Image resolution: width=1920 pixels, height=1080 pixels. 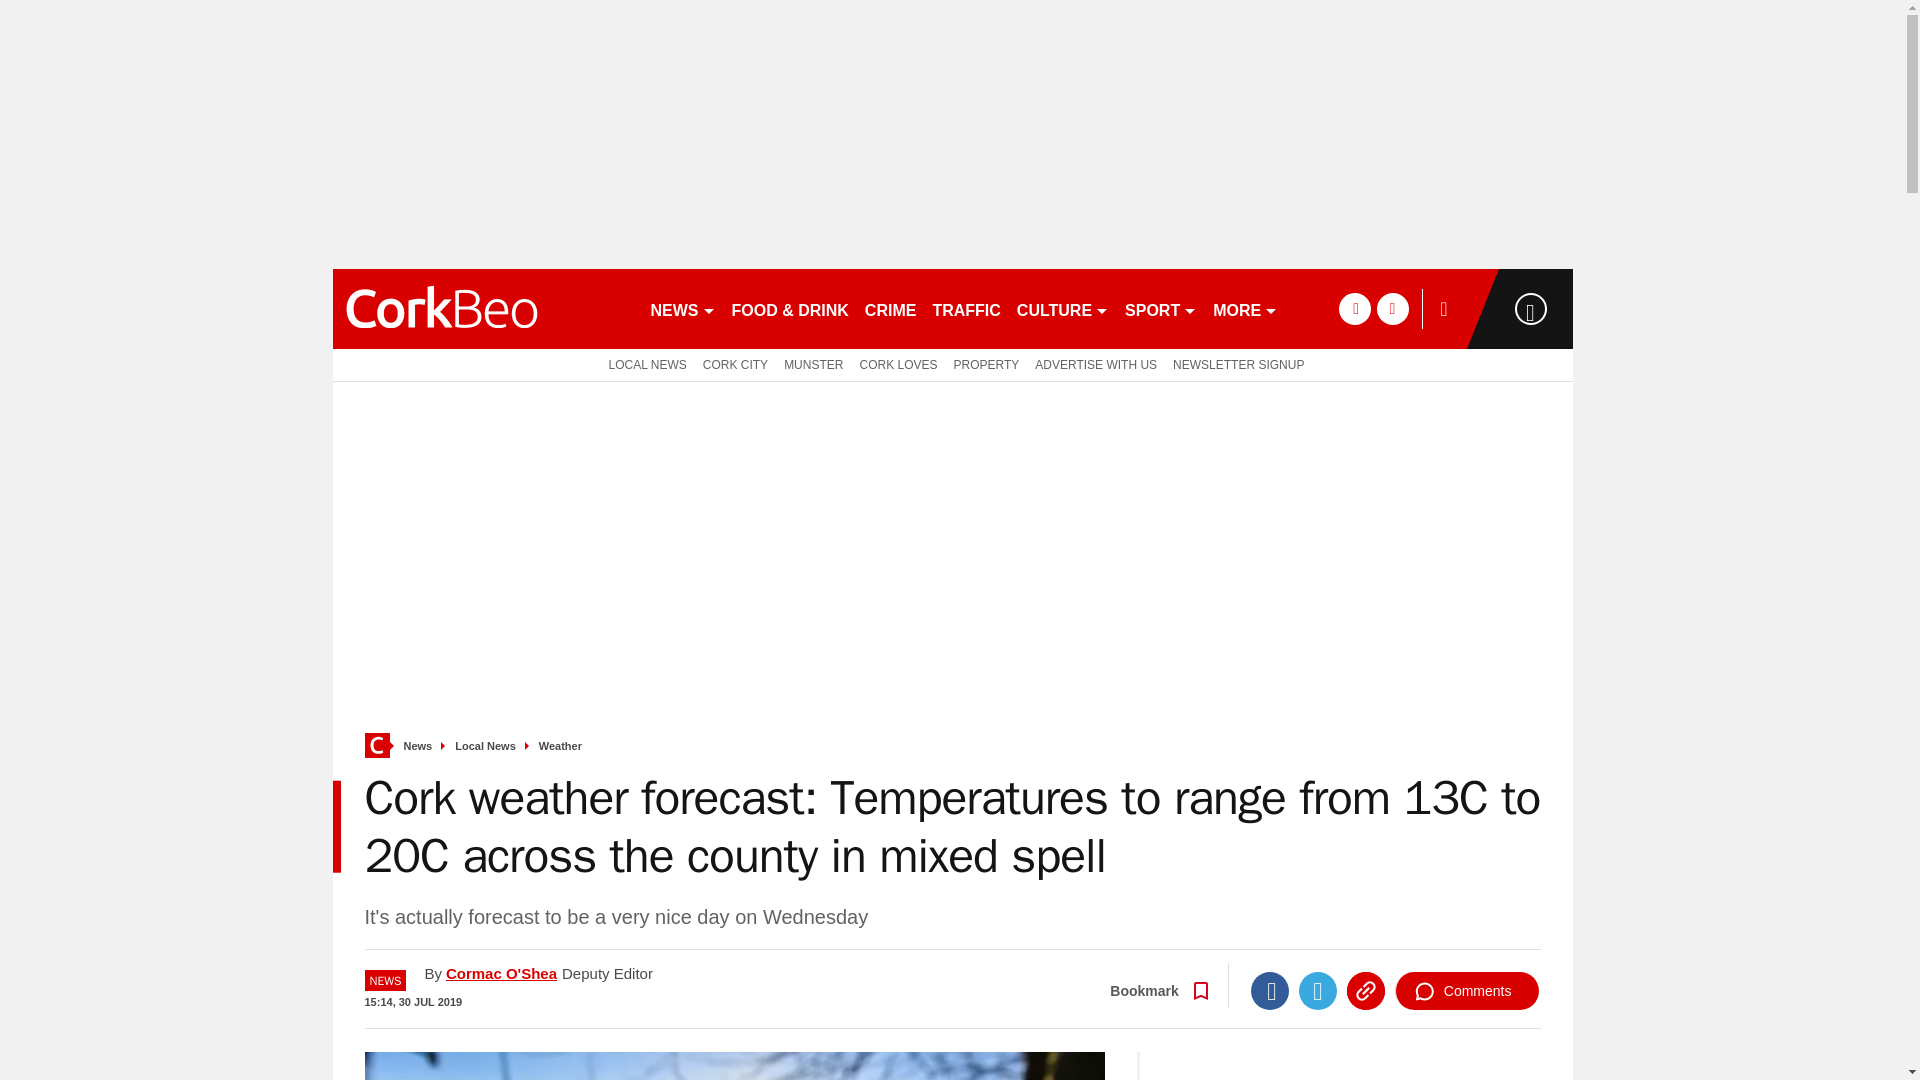 What do you see at coordinates (812, 364) in the screenshot?
I see `MUNSTER` at bounding box center [812, 364].